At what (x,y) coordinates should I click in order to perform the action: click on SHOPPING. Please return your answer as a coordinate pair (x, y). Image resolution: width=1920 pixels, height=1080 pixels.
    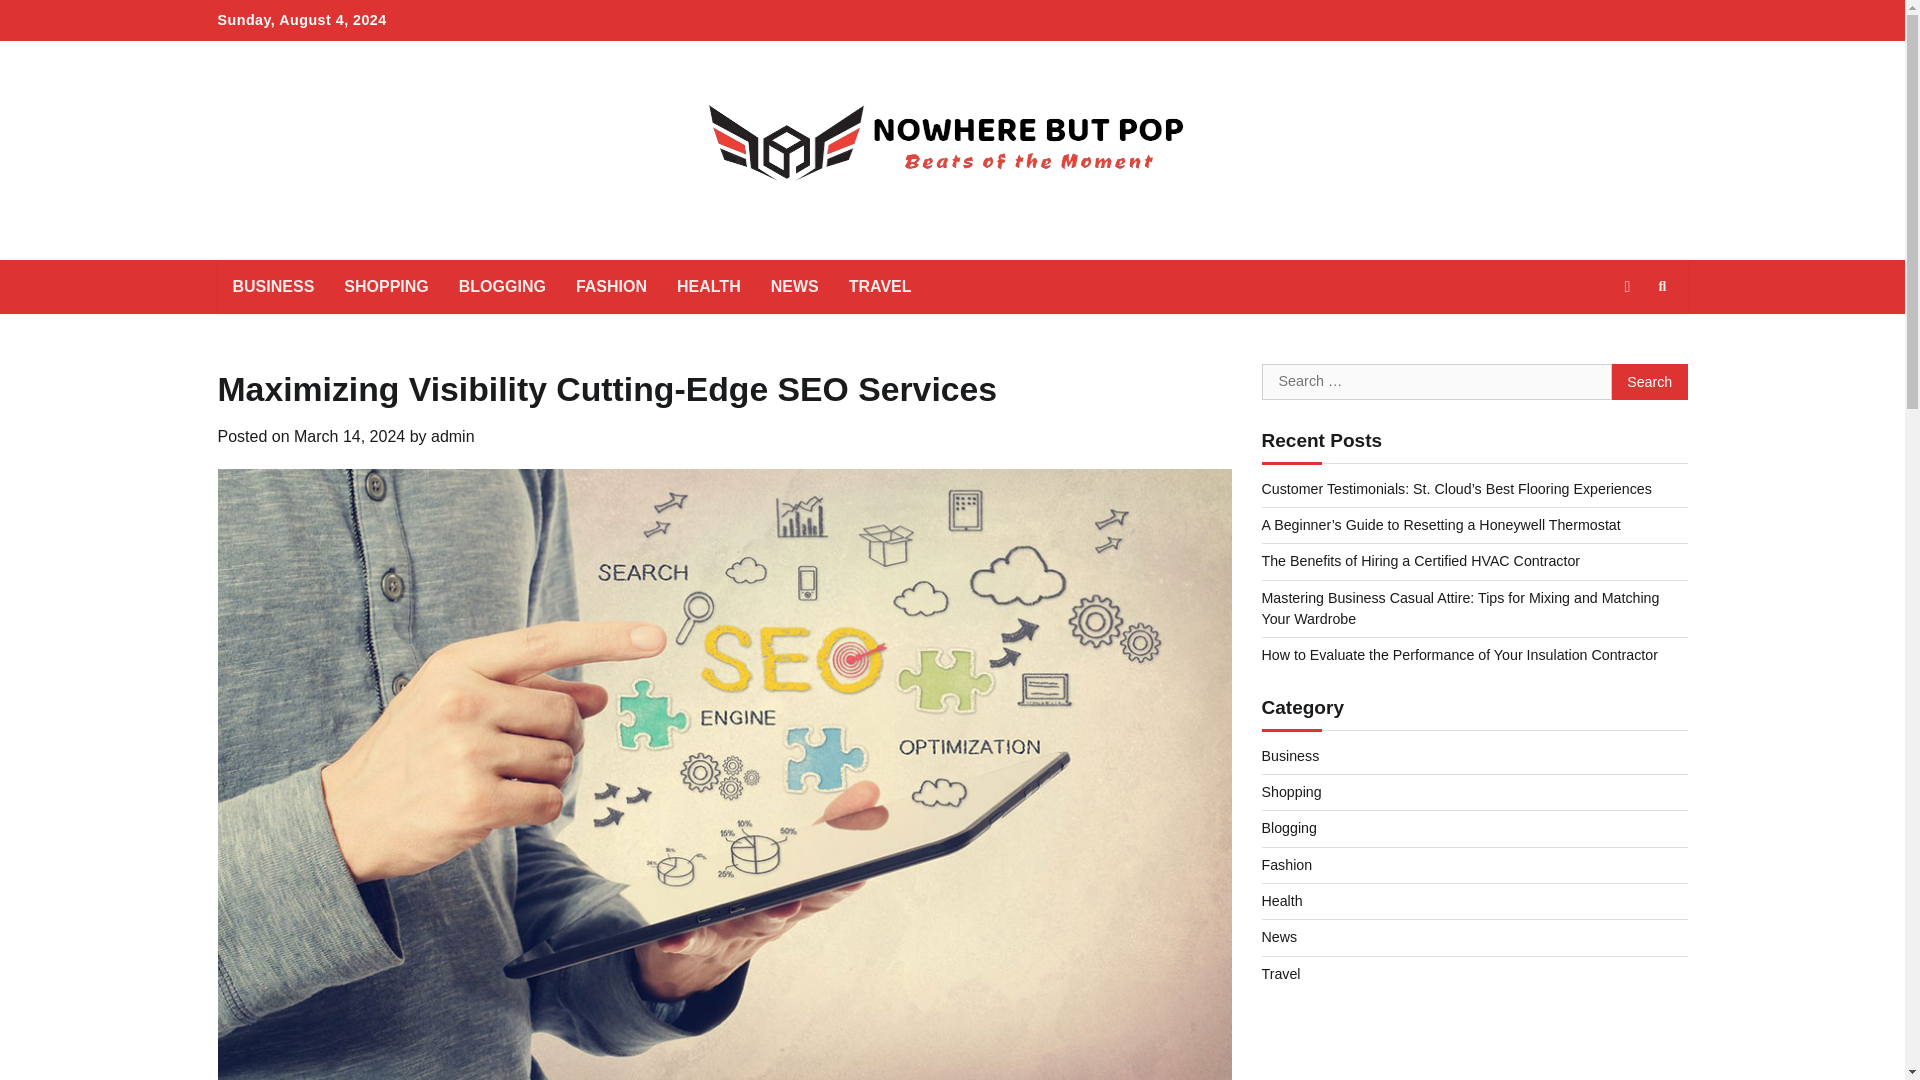
    Looking at the image, I should click on (386, 287).